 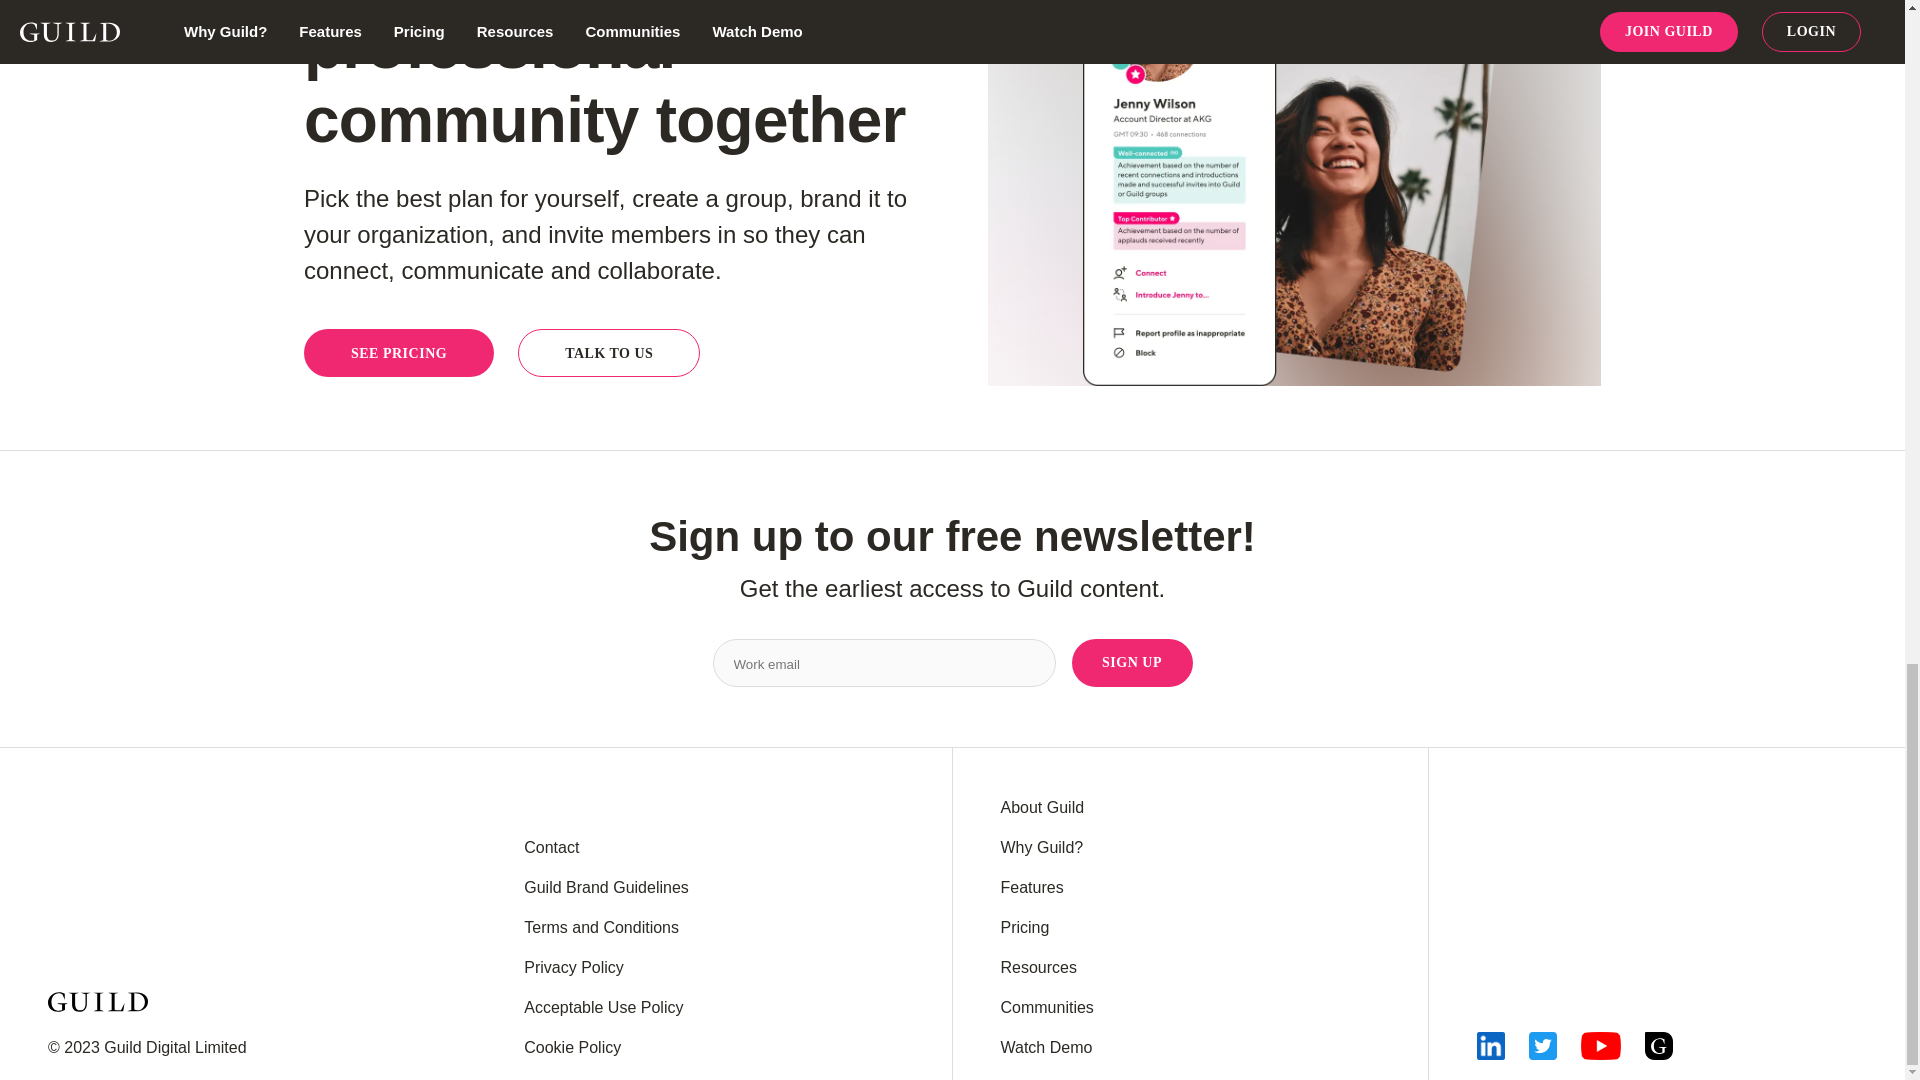 I want to click on Features, so click(x=1032, y=888).